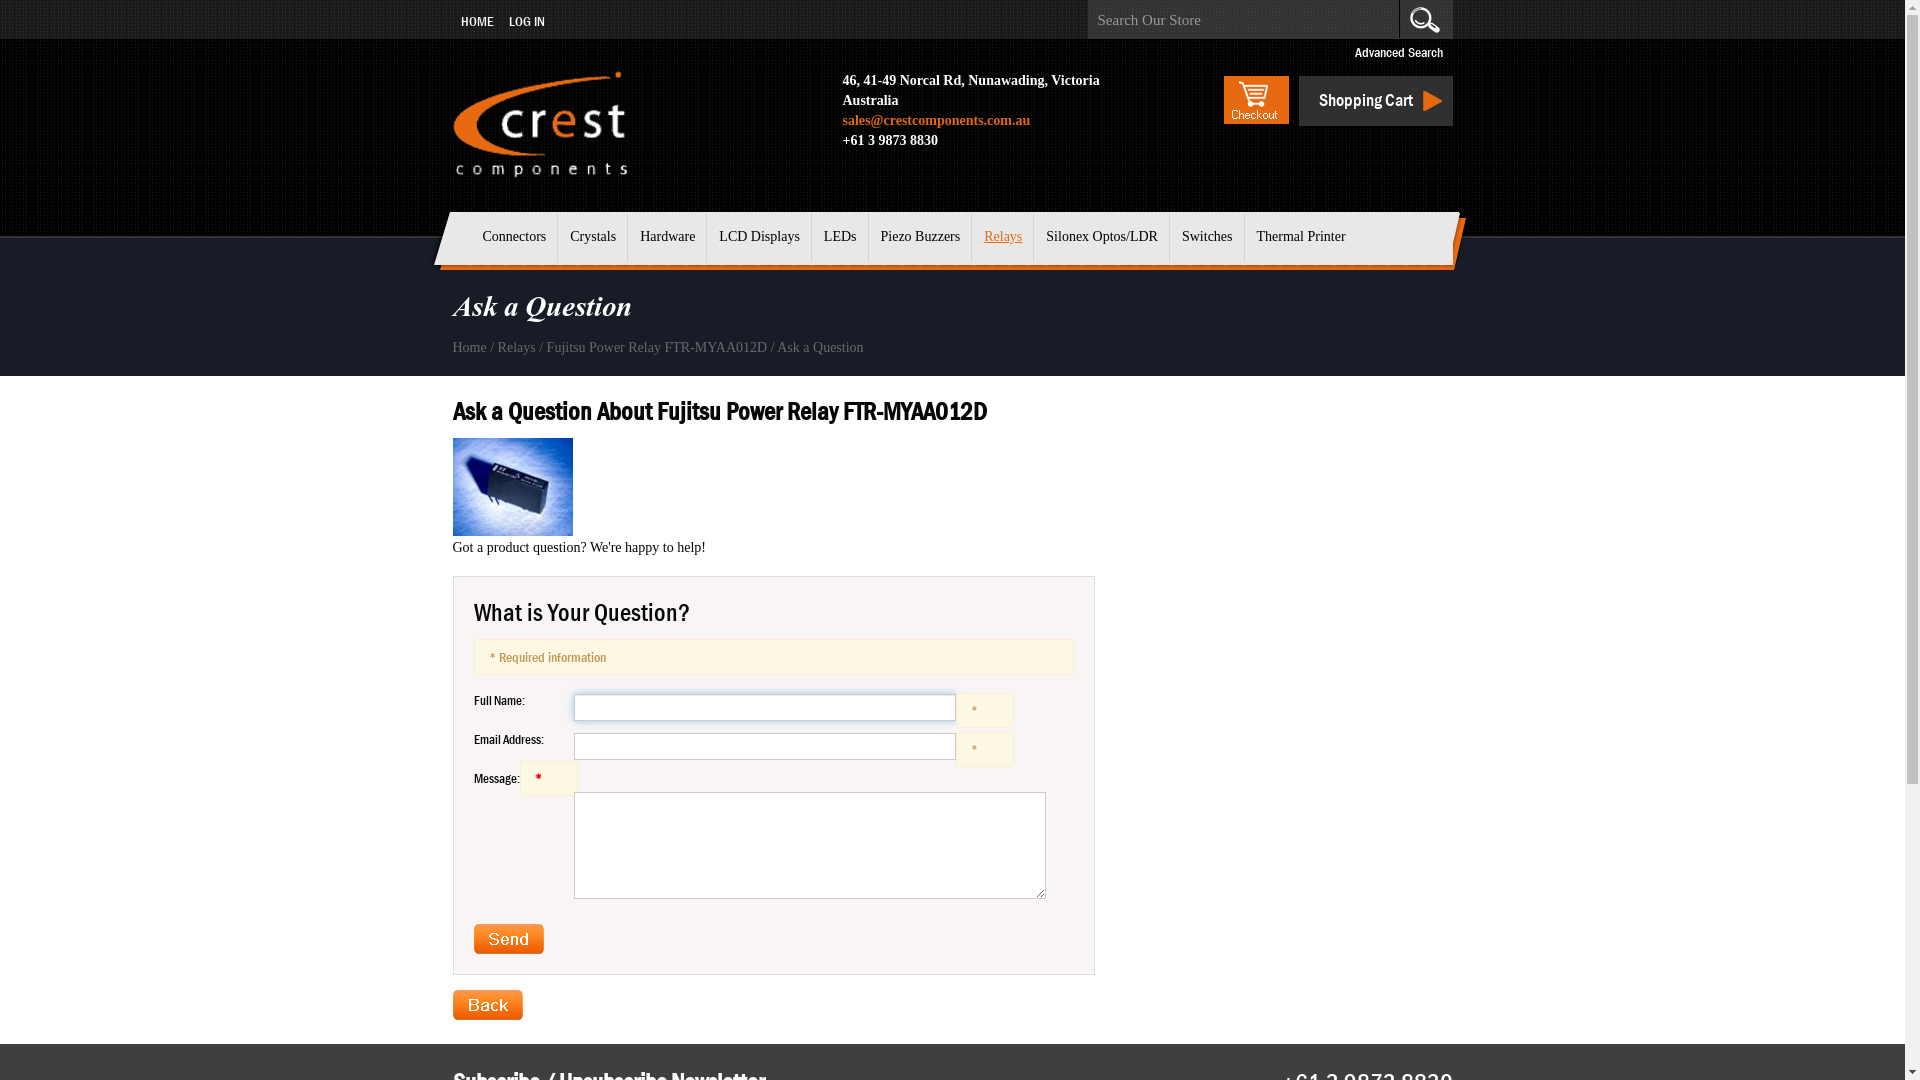 The height and width of the screenshot is (1080, 1920). What do you see at coordinates (1102, 237) in the screenshot?
I see `Silonex Optos/LDR` at bounding box center [1102, 237].